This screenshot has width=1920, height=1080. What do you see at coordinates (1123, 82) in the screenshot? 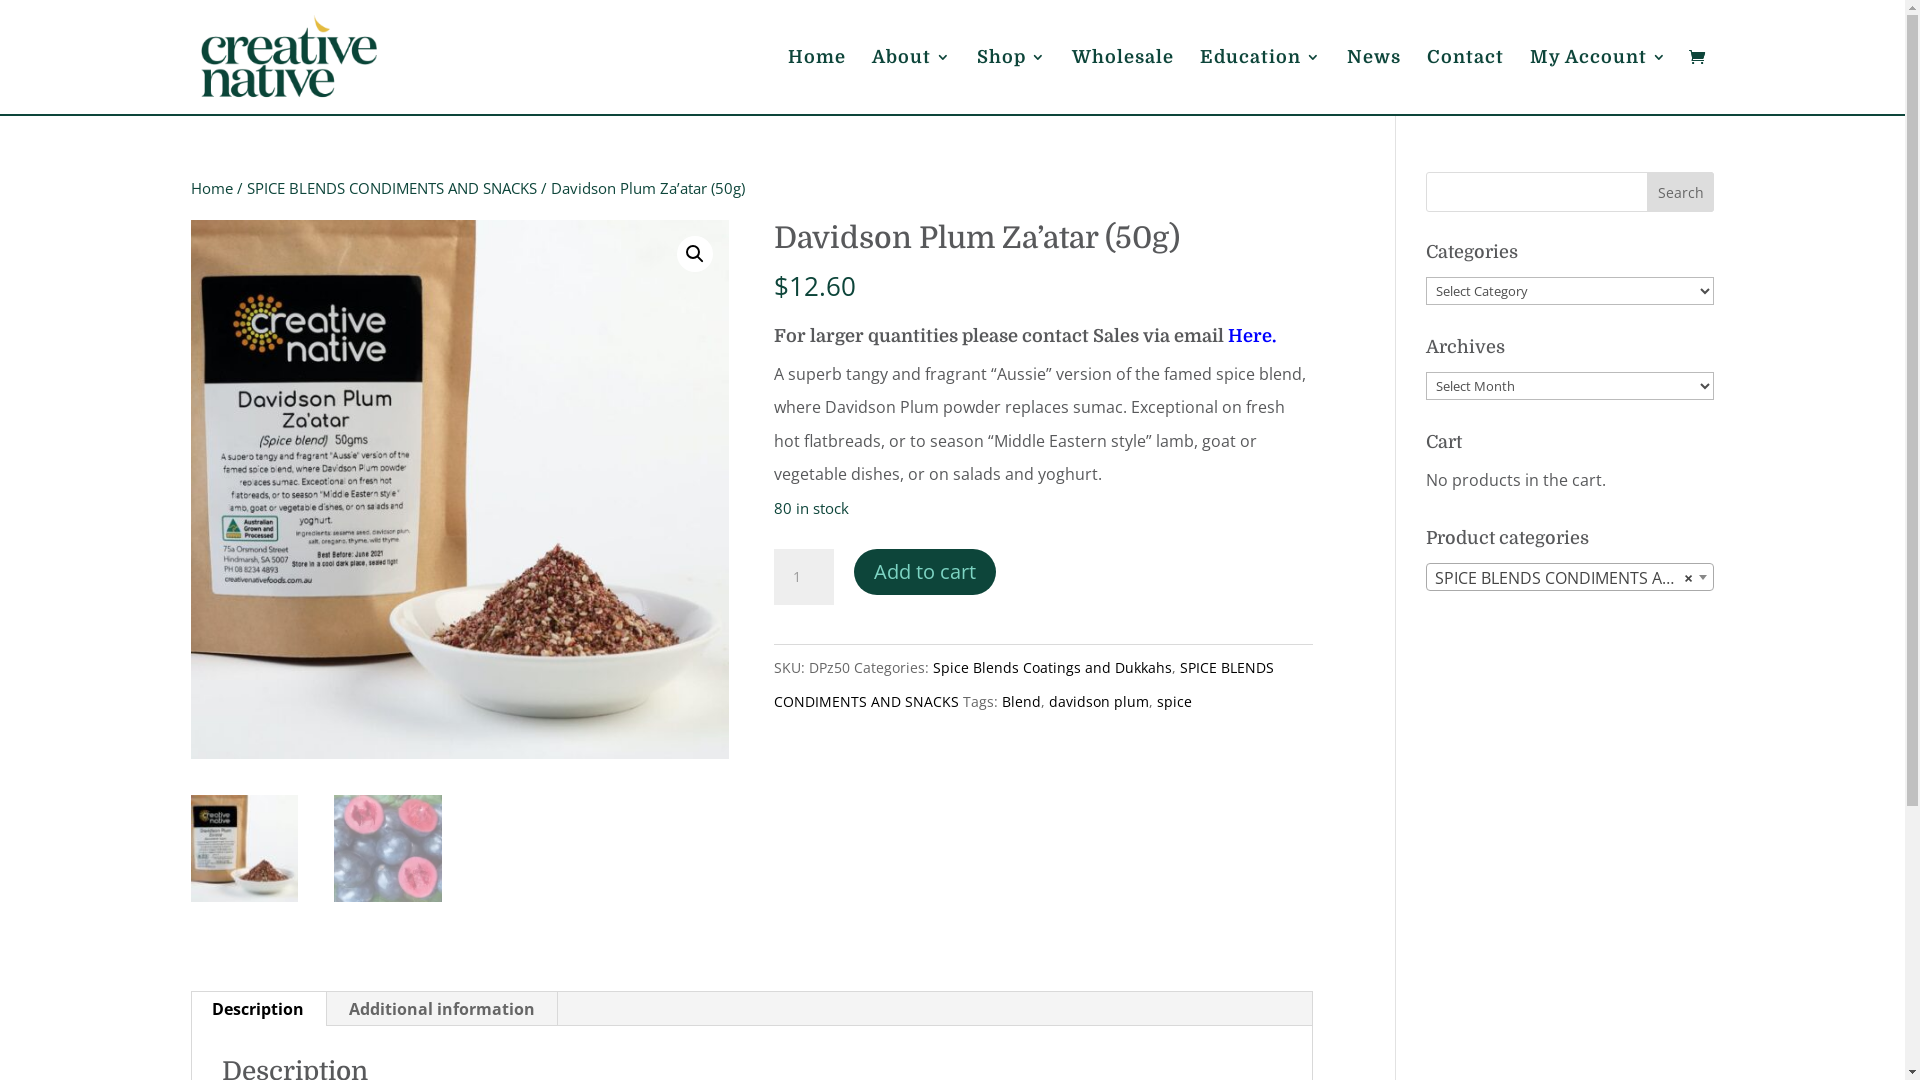
I see `Wholesale` at bounding box center [1123, 82].